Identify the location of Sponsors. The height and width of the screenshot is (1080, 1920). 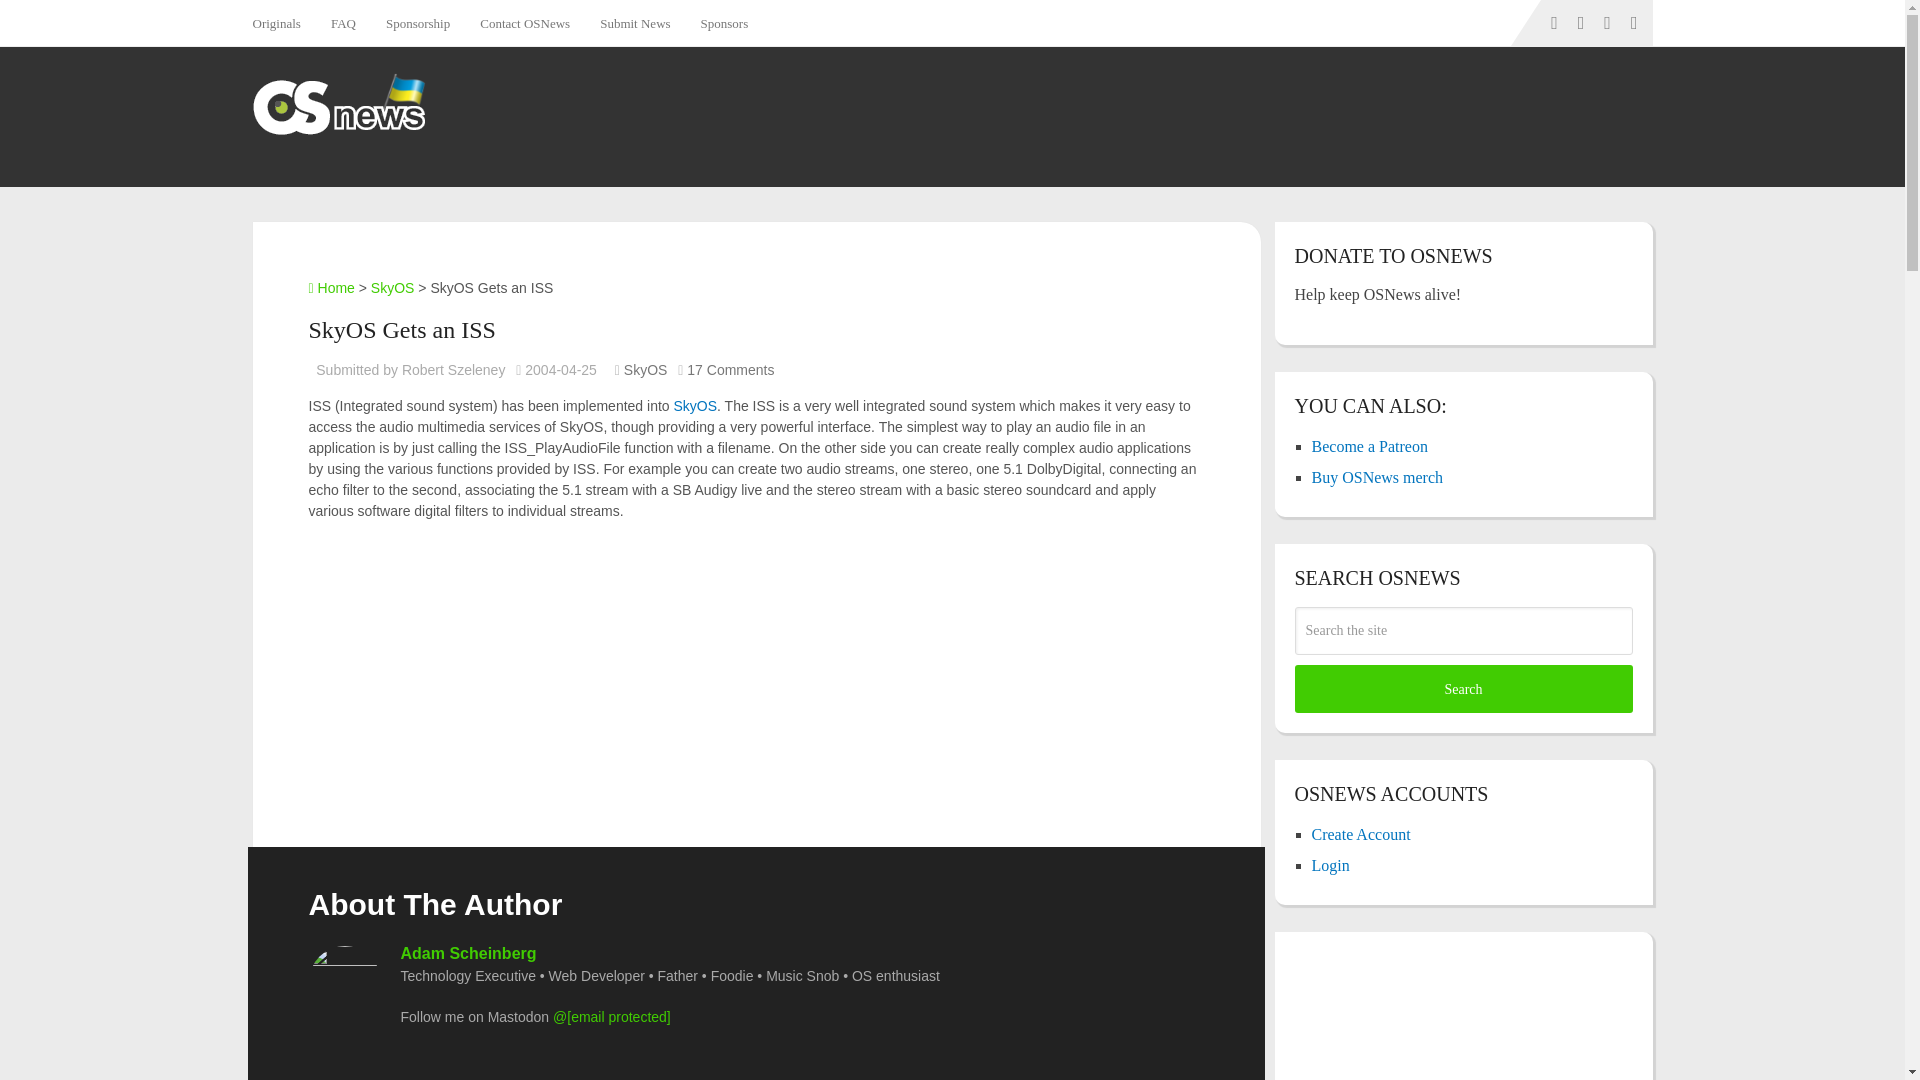
(724, 23).